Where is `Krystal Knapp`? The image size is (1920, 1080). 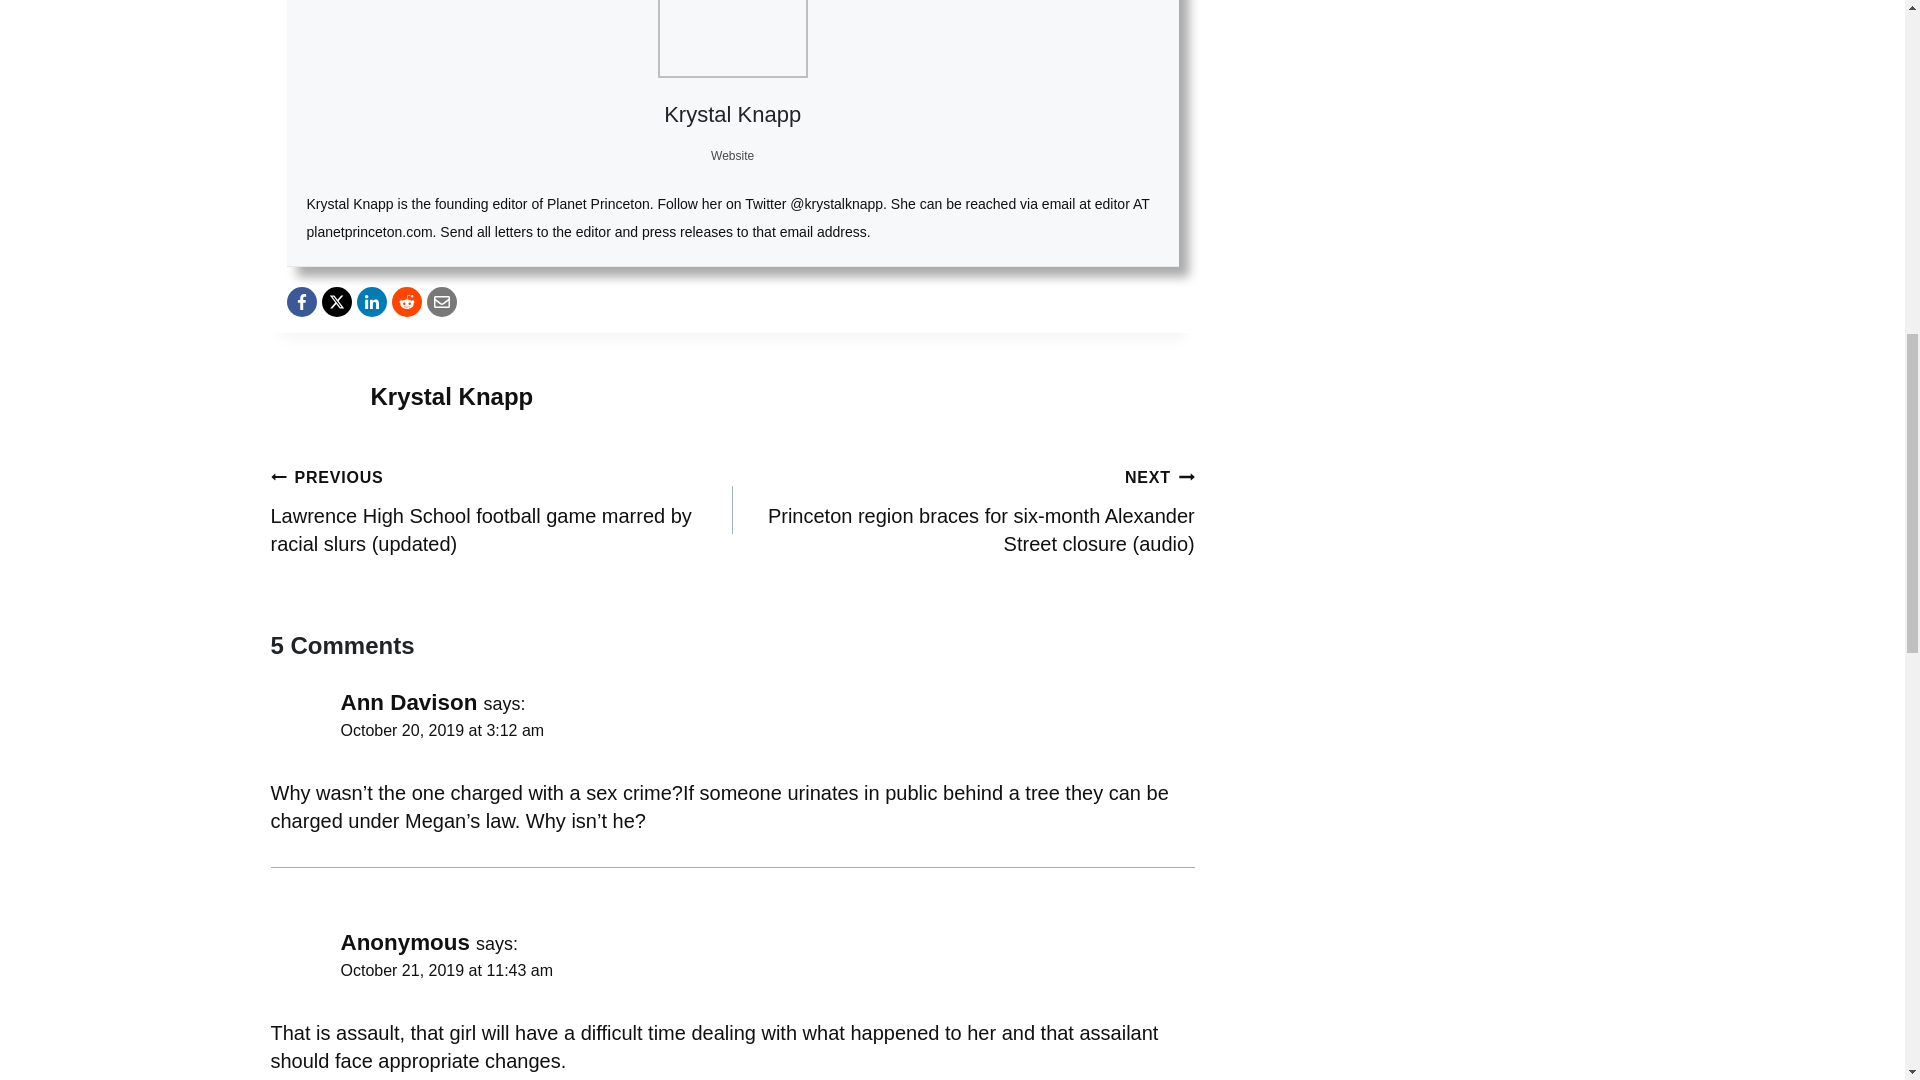
Krystal Knapp is located at coordinates (732, 114).